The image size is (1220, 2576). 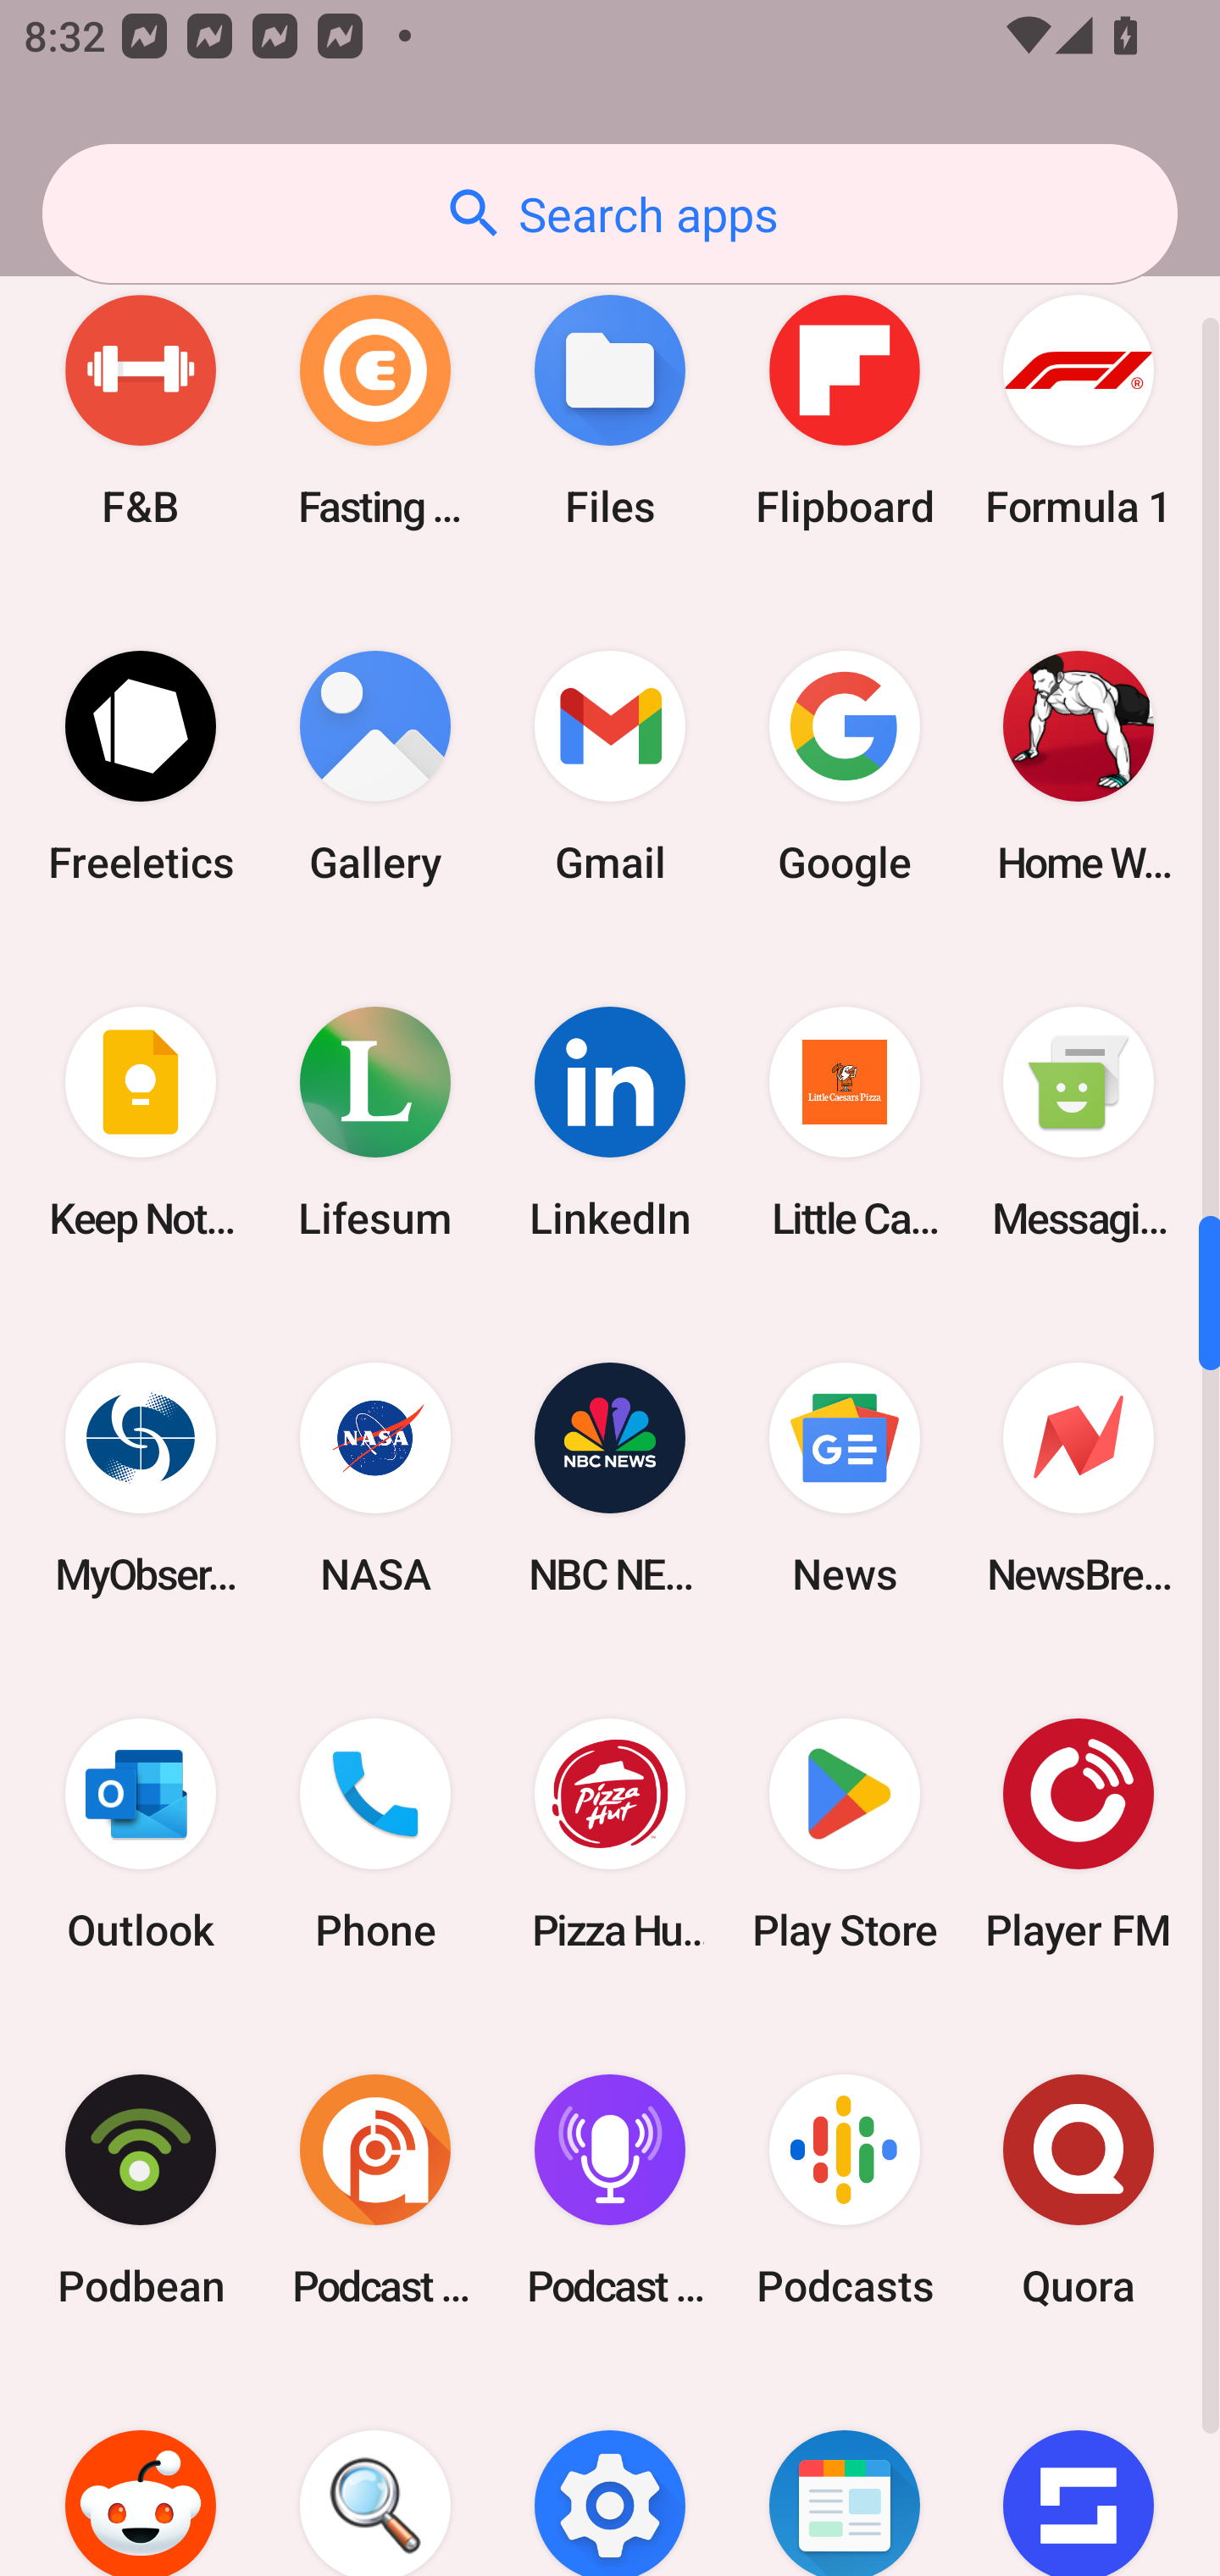 What do you see at coordinates (375, 2190) in the screenshot?
I see `Podcast Addict` at bounding box center [375, 2190].